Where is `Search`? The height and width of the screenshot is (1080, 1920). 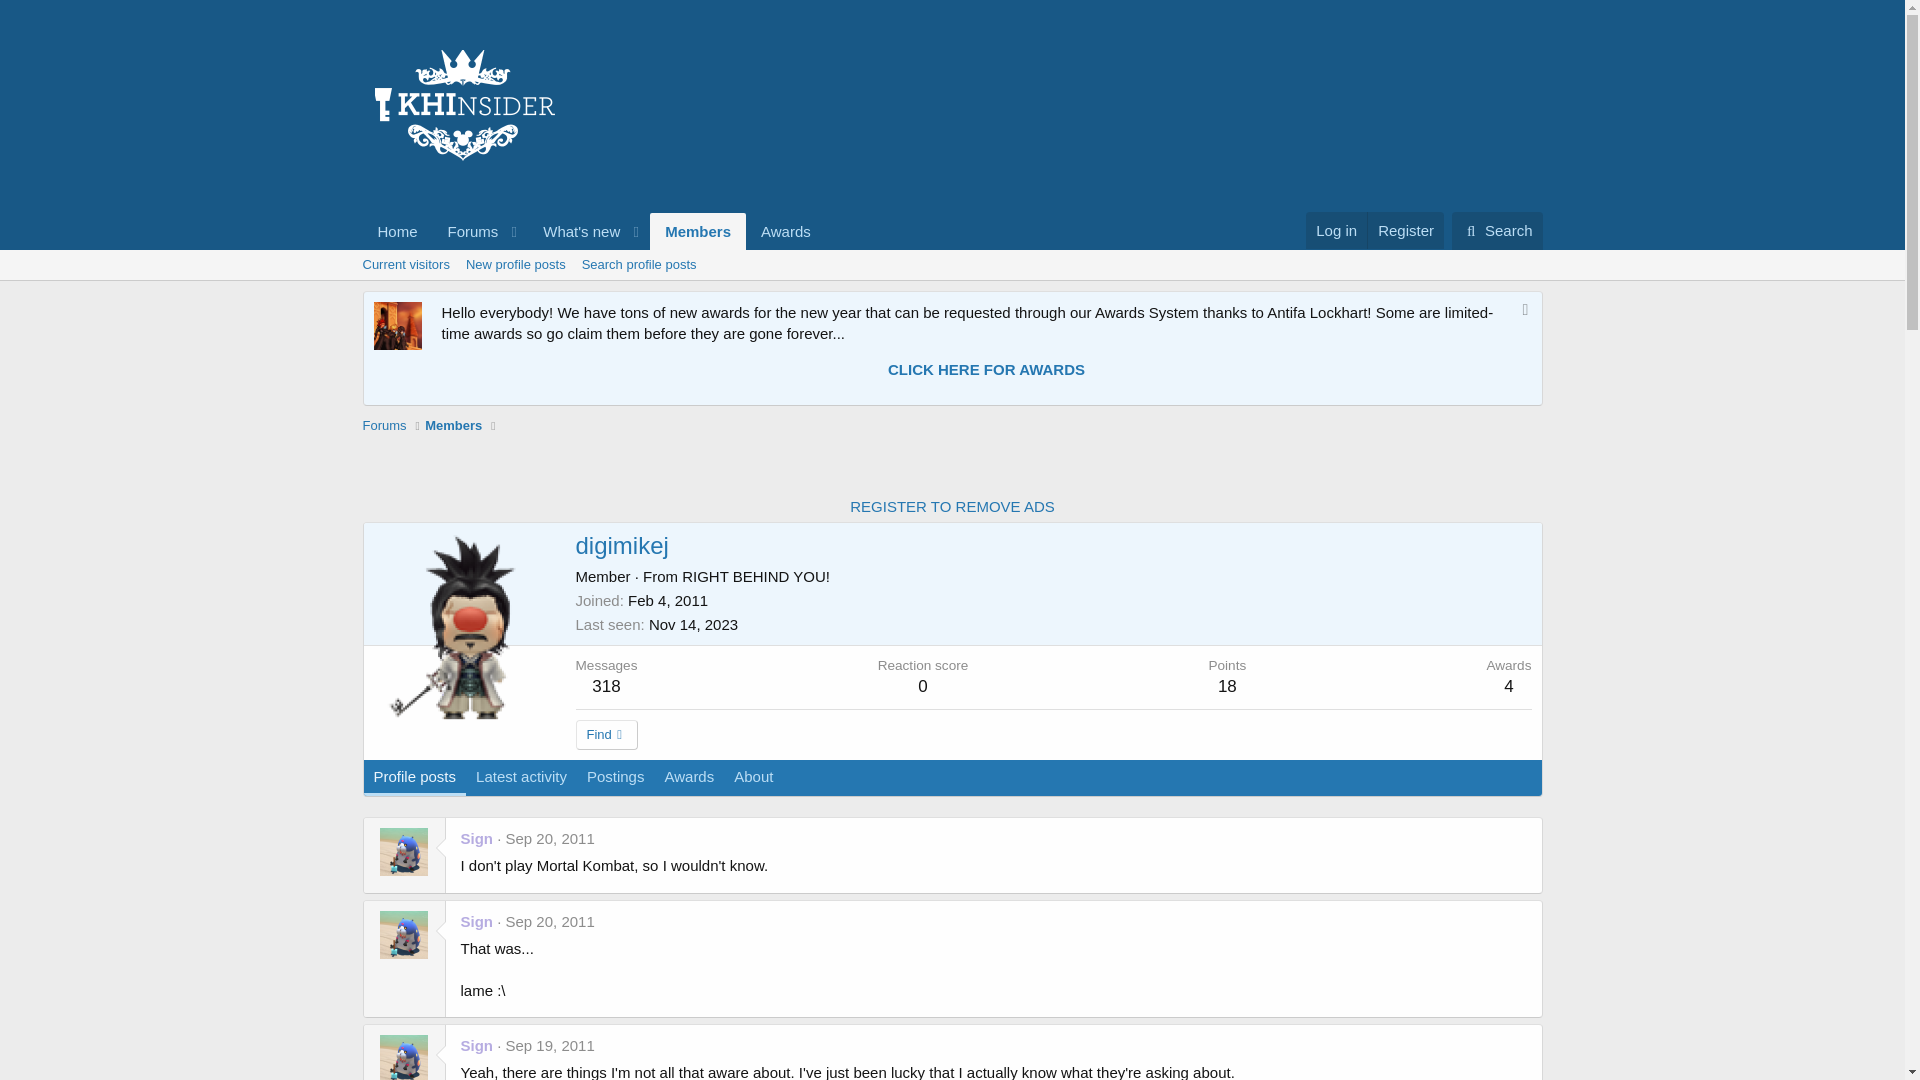 Search is located at coordinates (1497, 230).